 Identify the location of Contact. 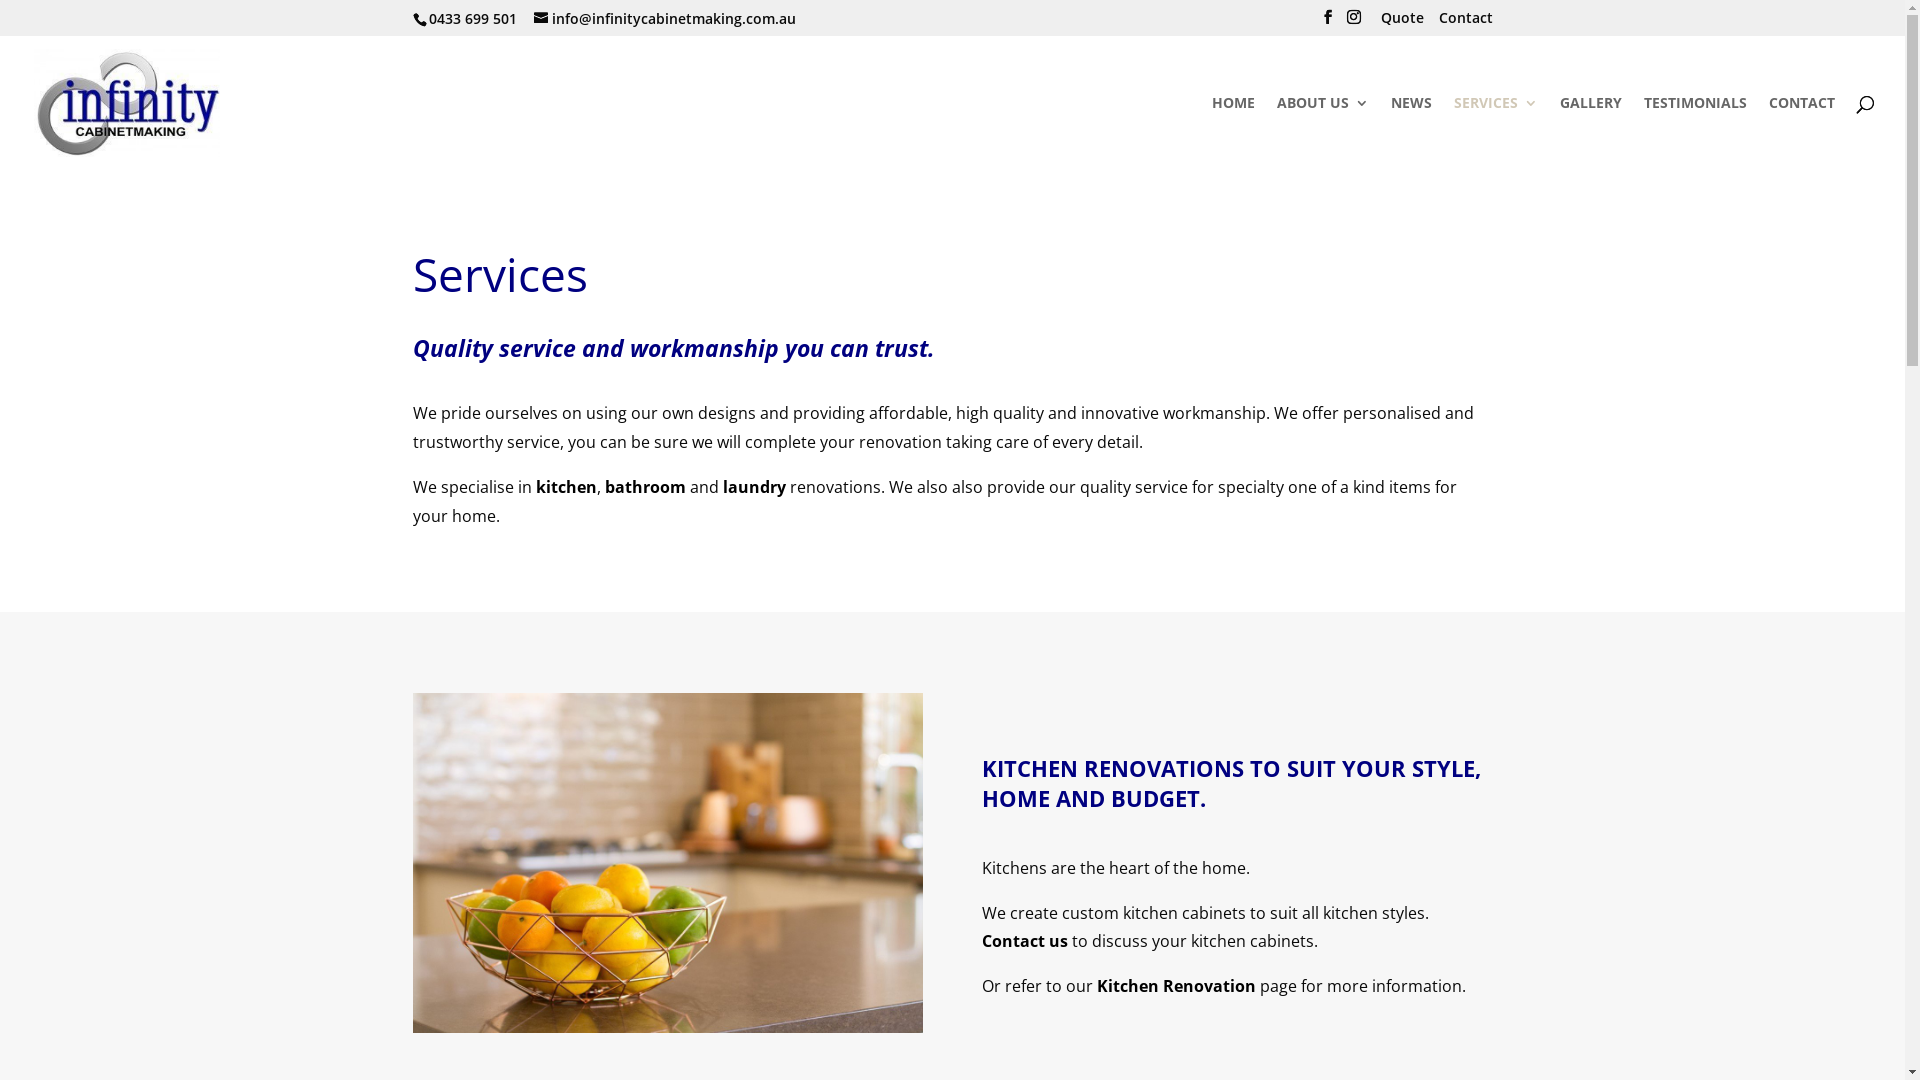
(1465, 22).